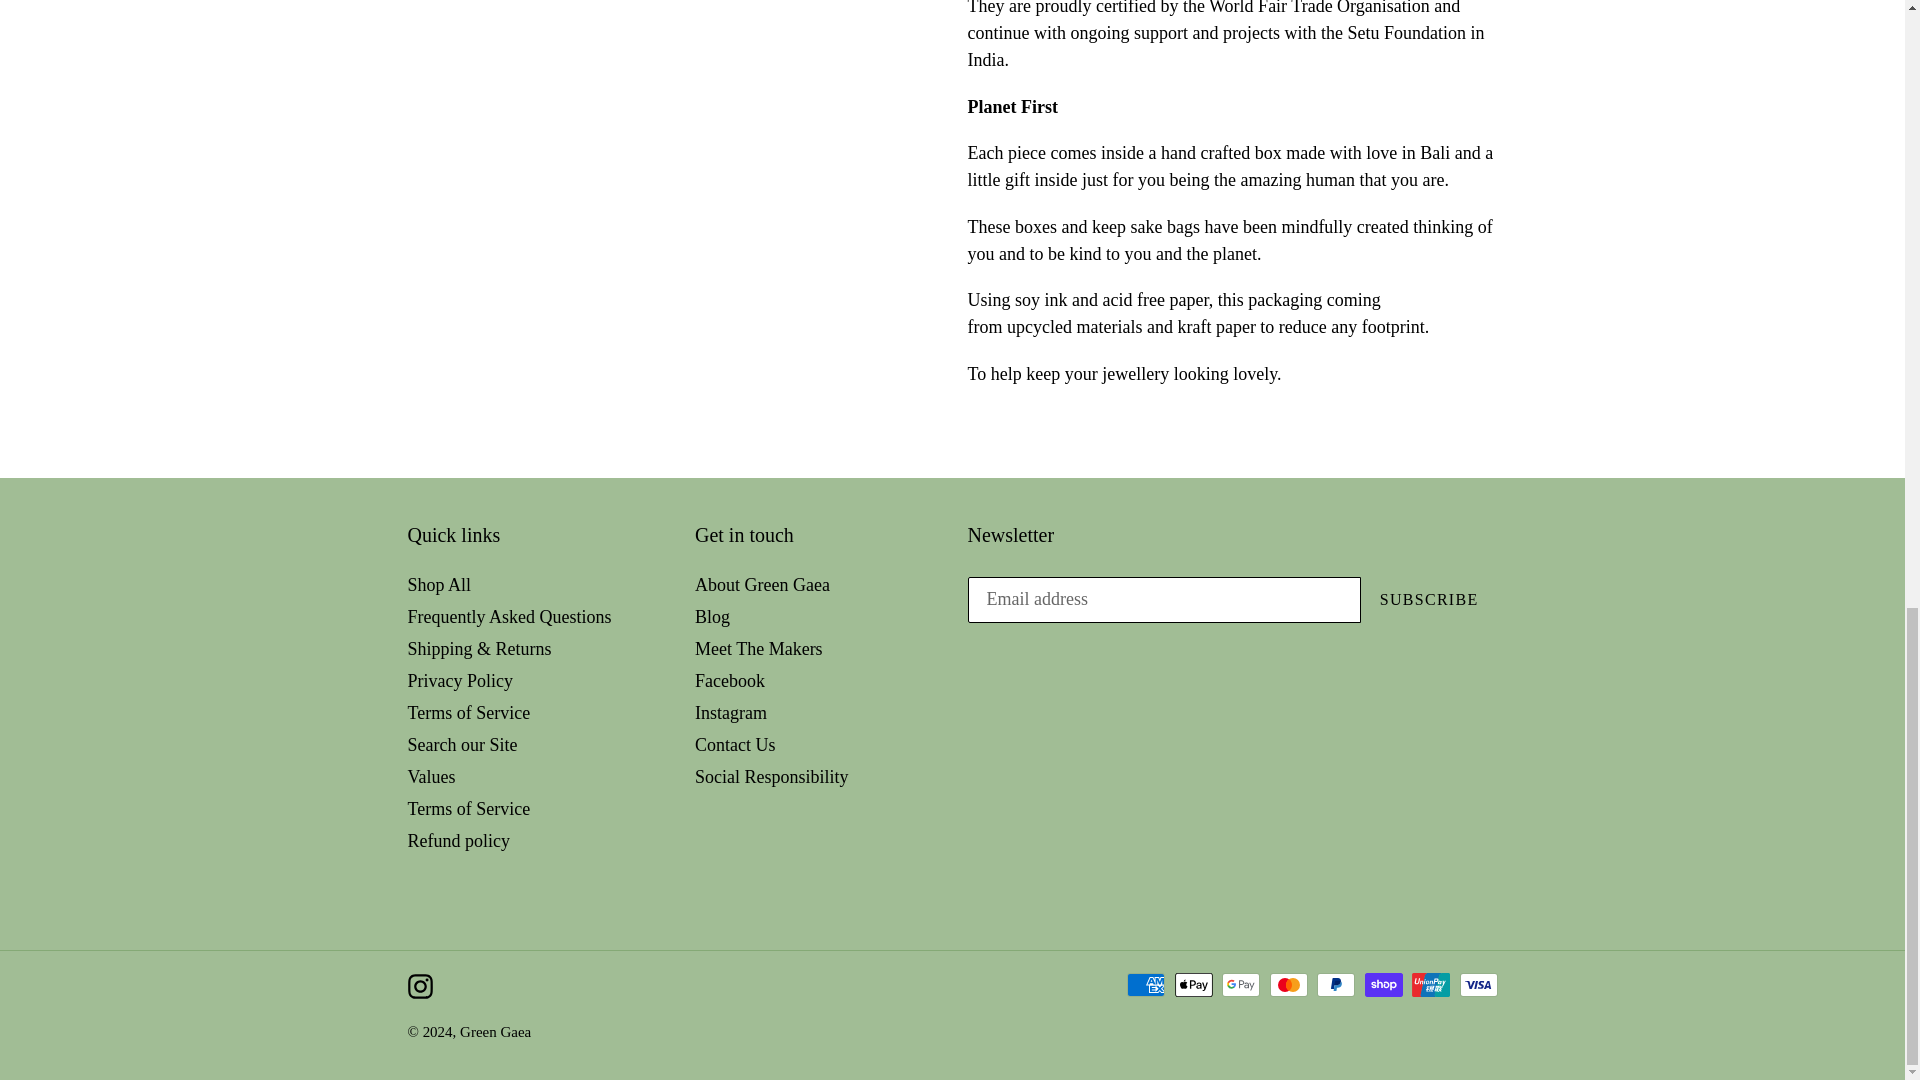 The height and width of the screenshot is (1080, 1920). What do you see at coordinates (440, 584) in the screenshot?
I see `Shop All` at bounding box center [440, 584].